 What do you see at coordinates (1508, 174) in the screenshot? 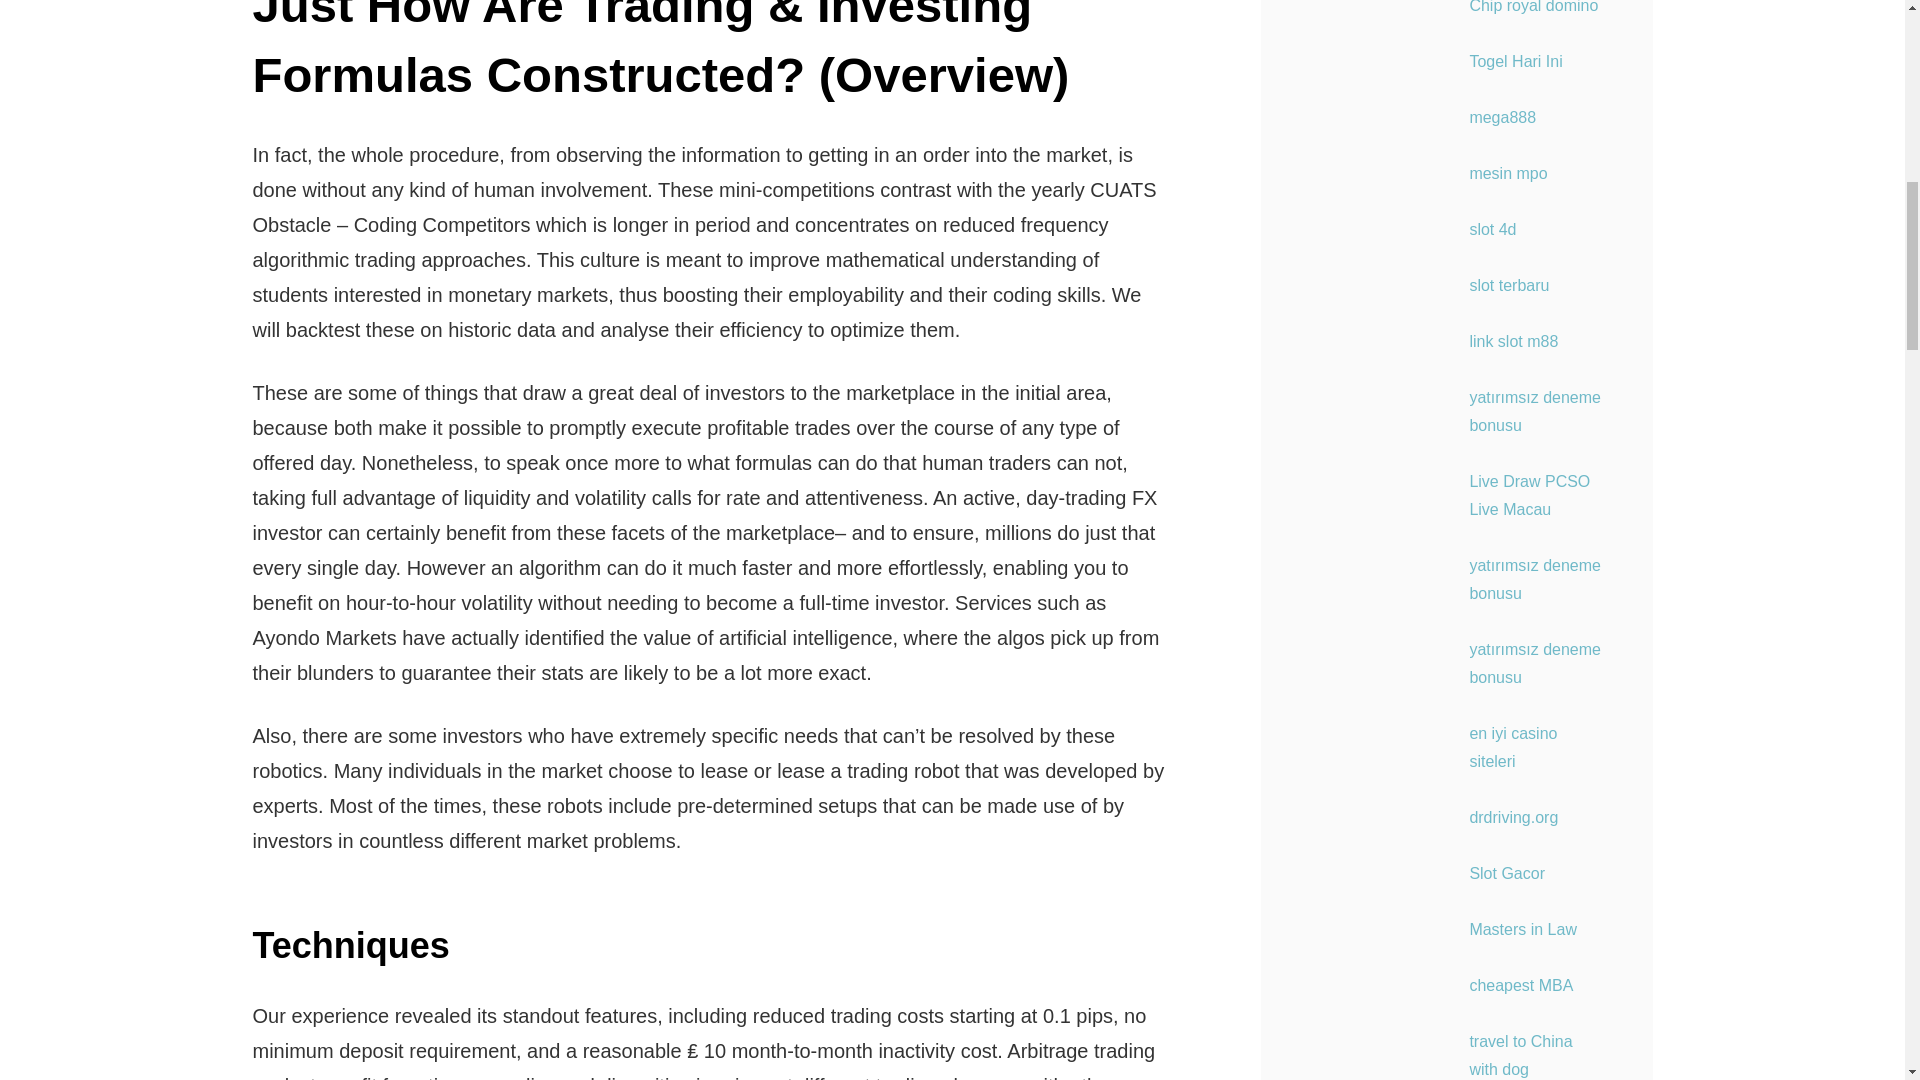
I see `mesin mpo` at bounding box center [1508, 174].